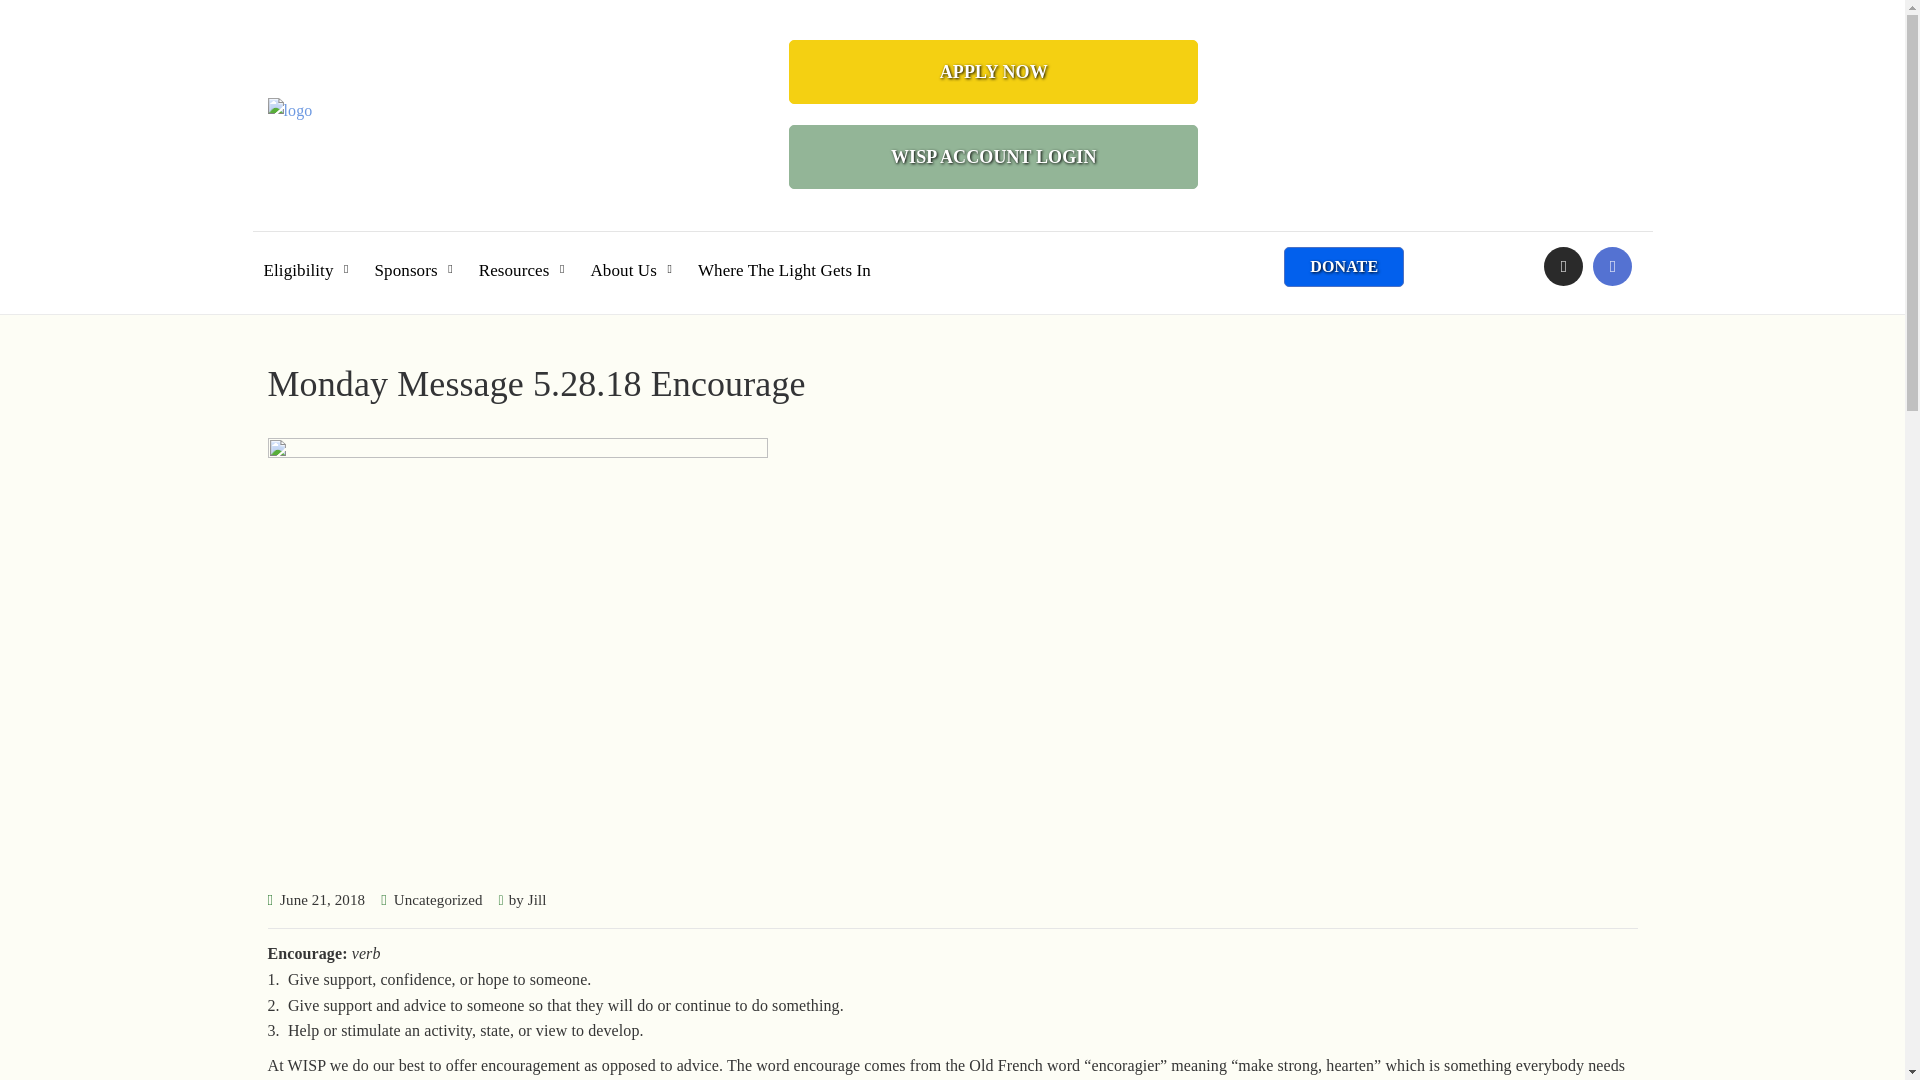  I want to click on Permalink to Monday Message 5.28.18  Encourage, so click(322, 900).